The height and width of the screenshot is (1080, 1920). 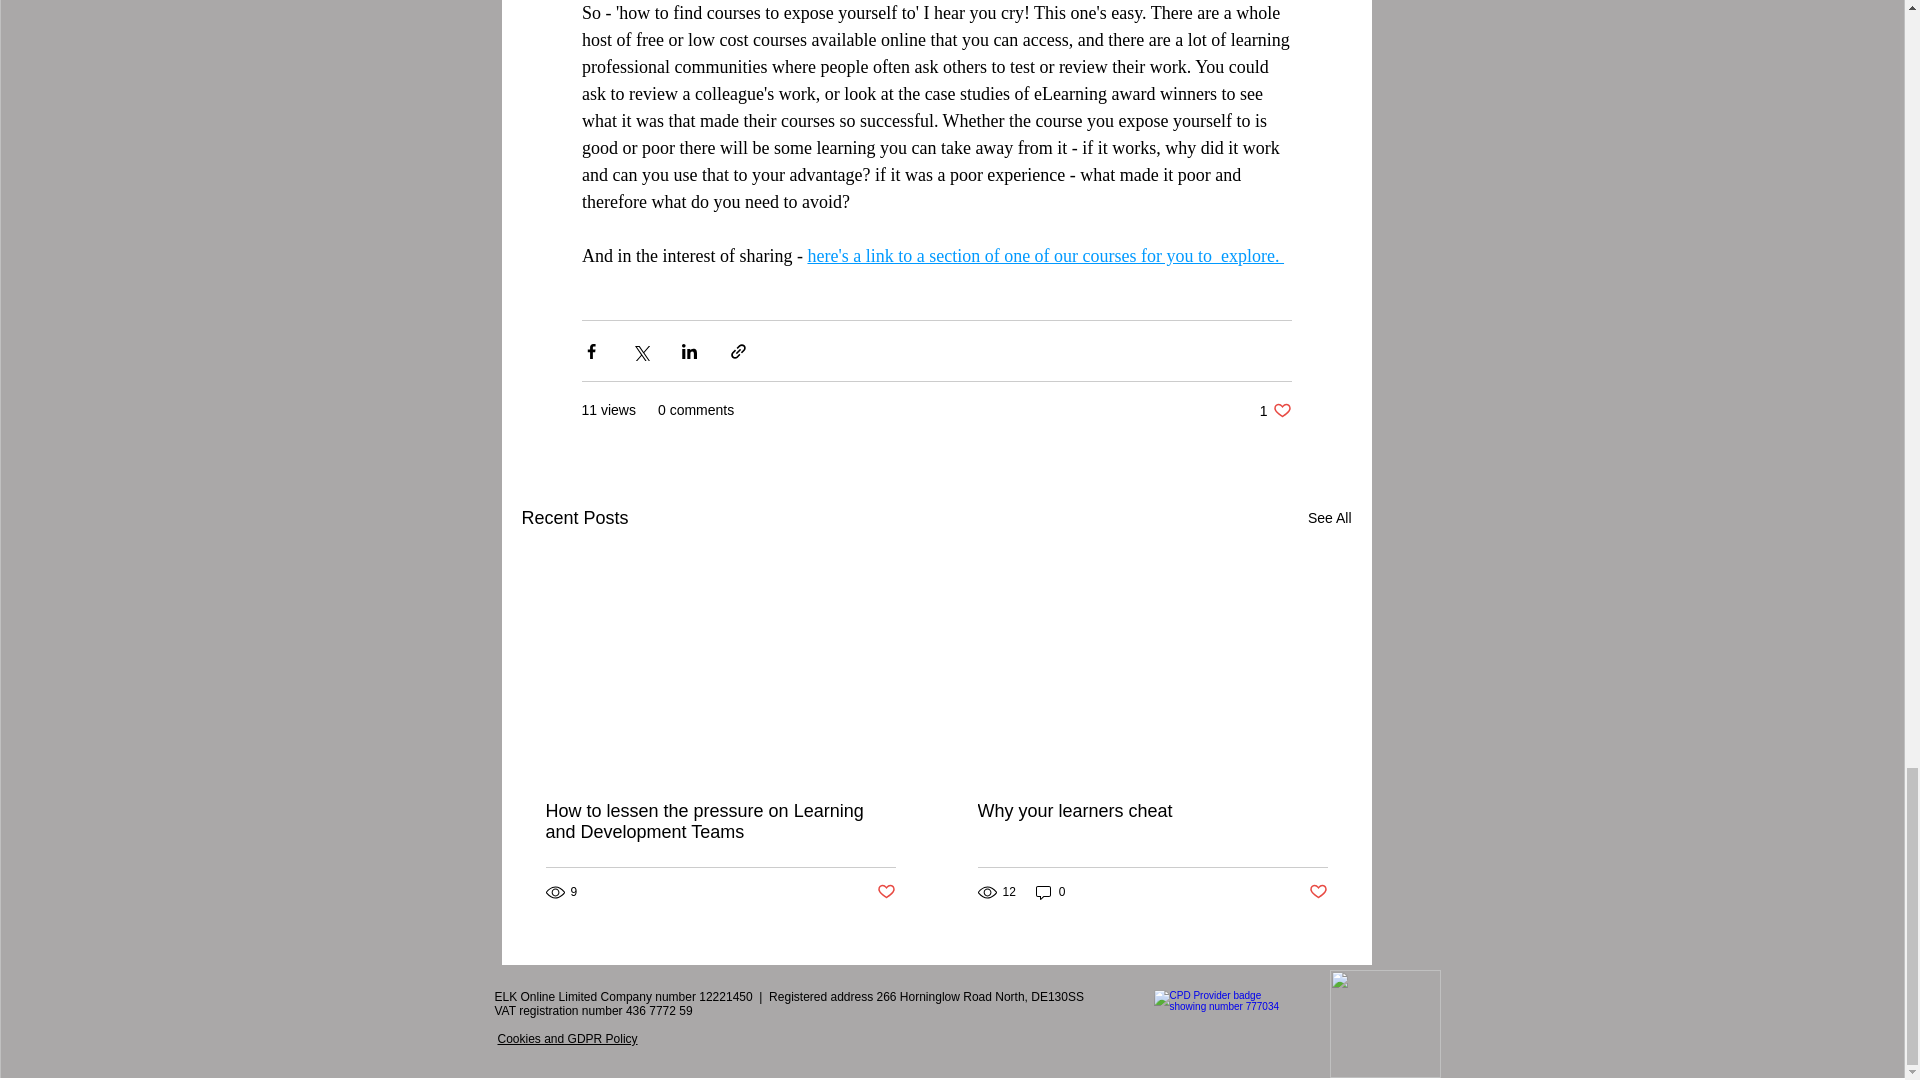 I want to click on How to lessen the pressure on Learning and Development Teams, so click(x=720, y=822).